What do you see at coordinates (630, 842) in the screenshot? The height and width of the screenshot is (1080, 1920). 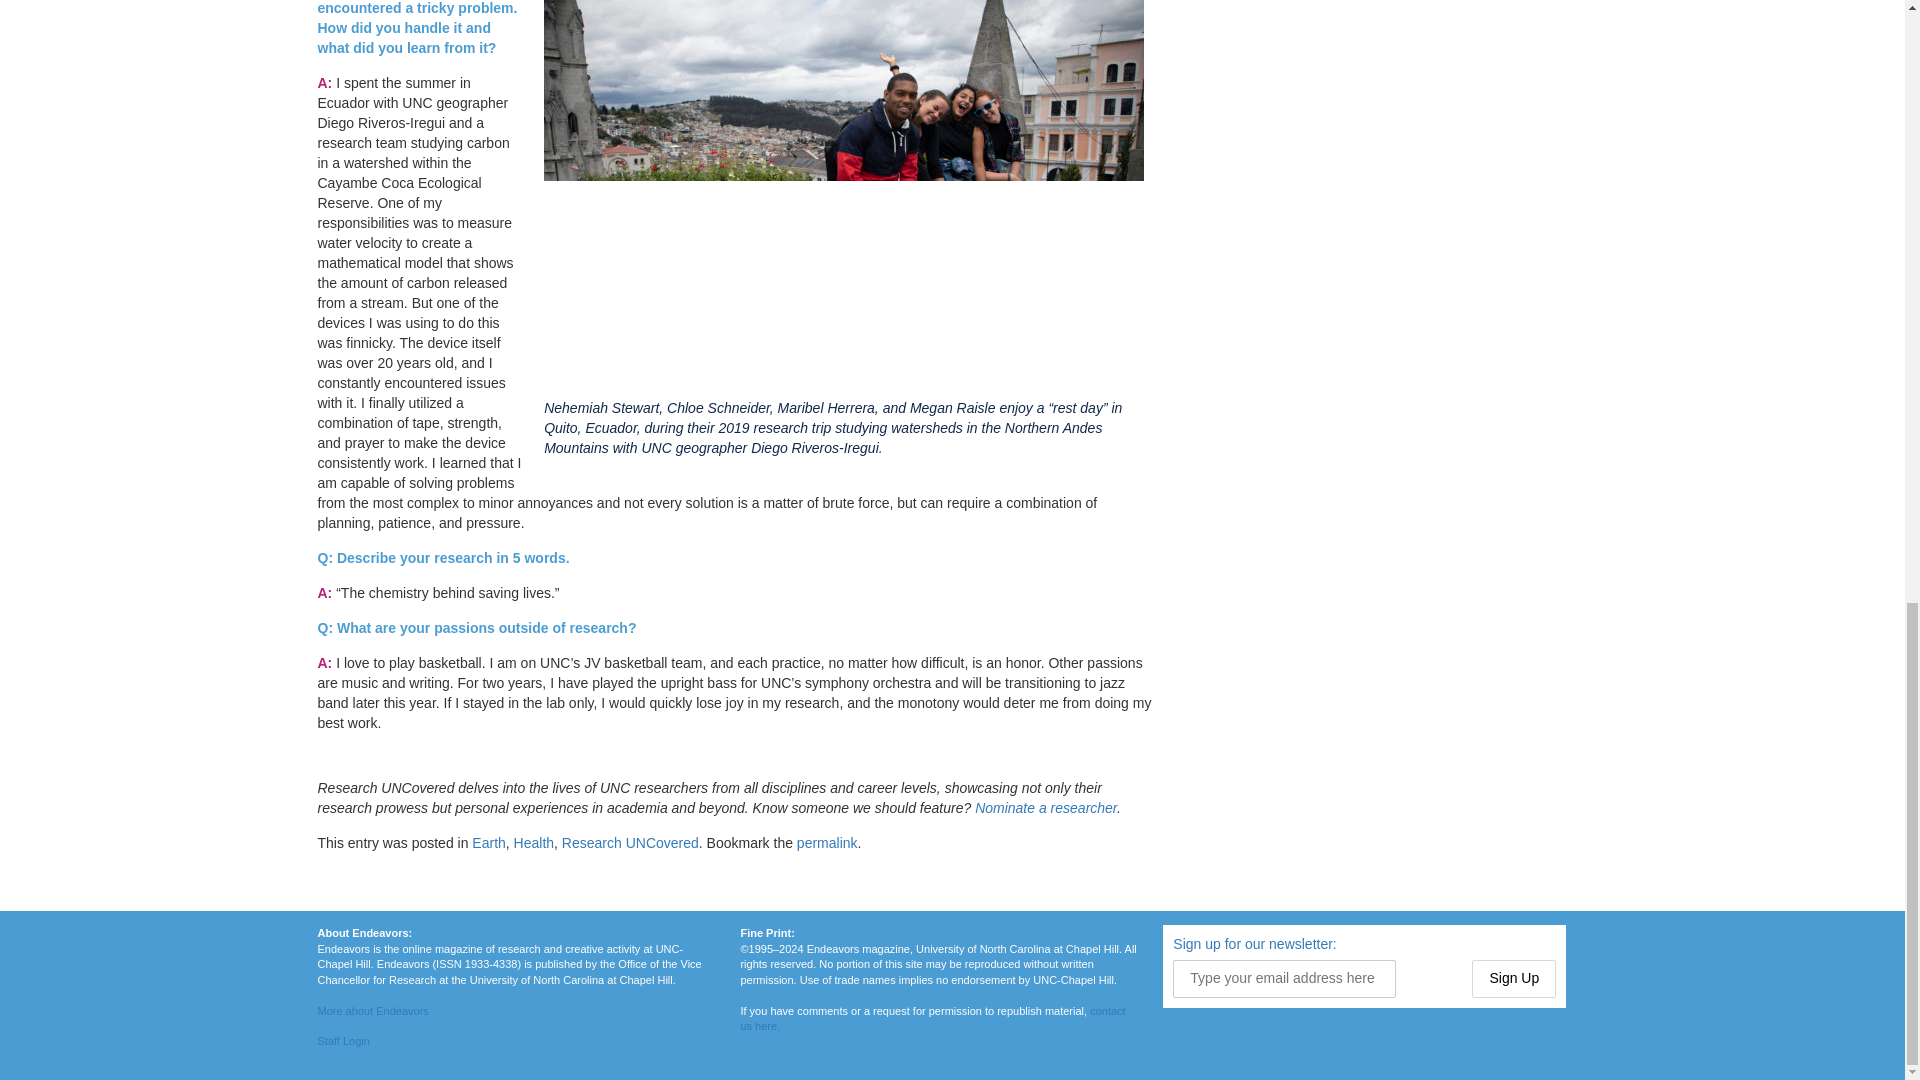 I see `Research UNCovered` at bounding box center [630, 842].